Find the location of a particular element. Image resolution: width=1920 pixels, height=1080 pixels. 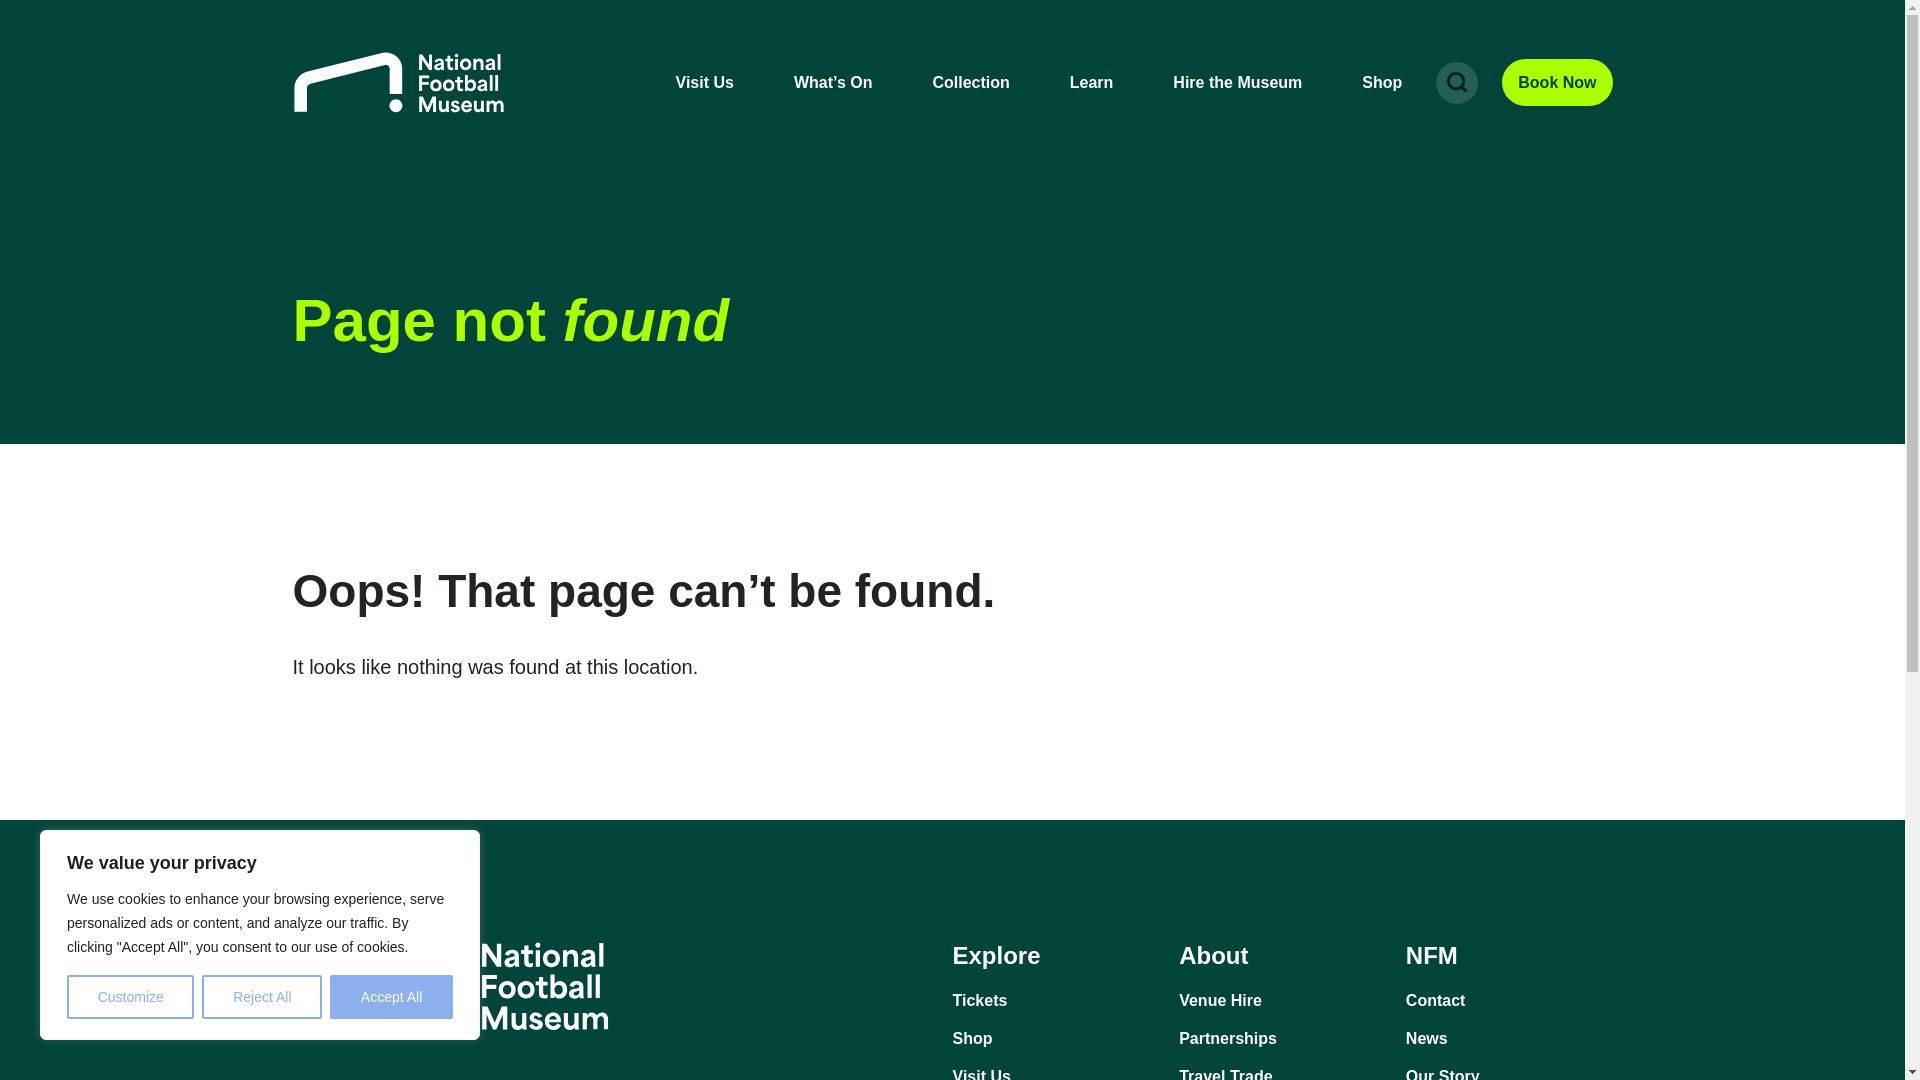

Shop is located at coordinates (1381, 82).